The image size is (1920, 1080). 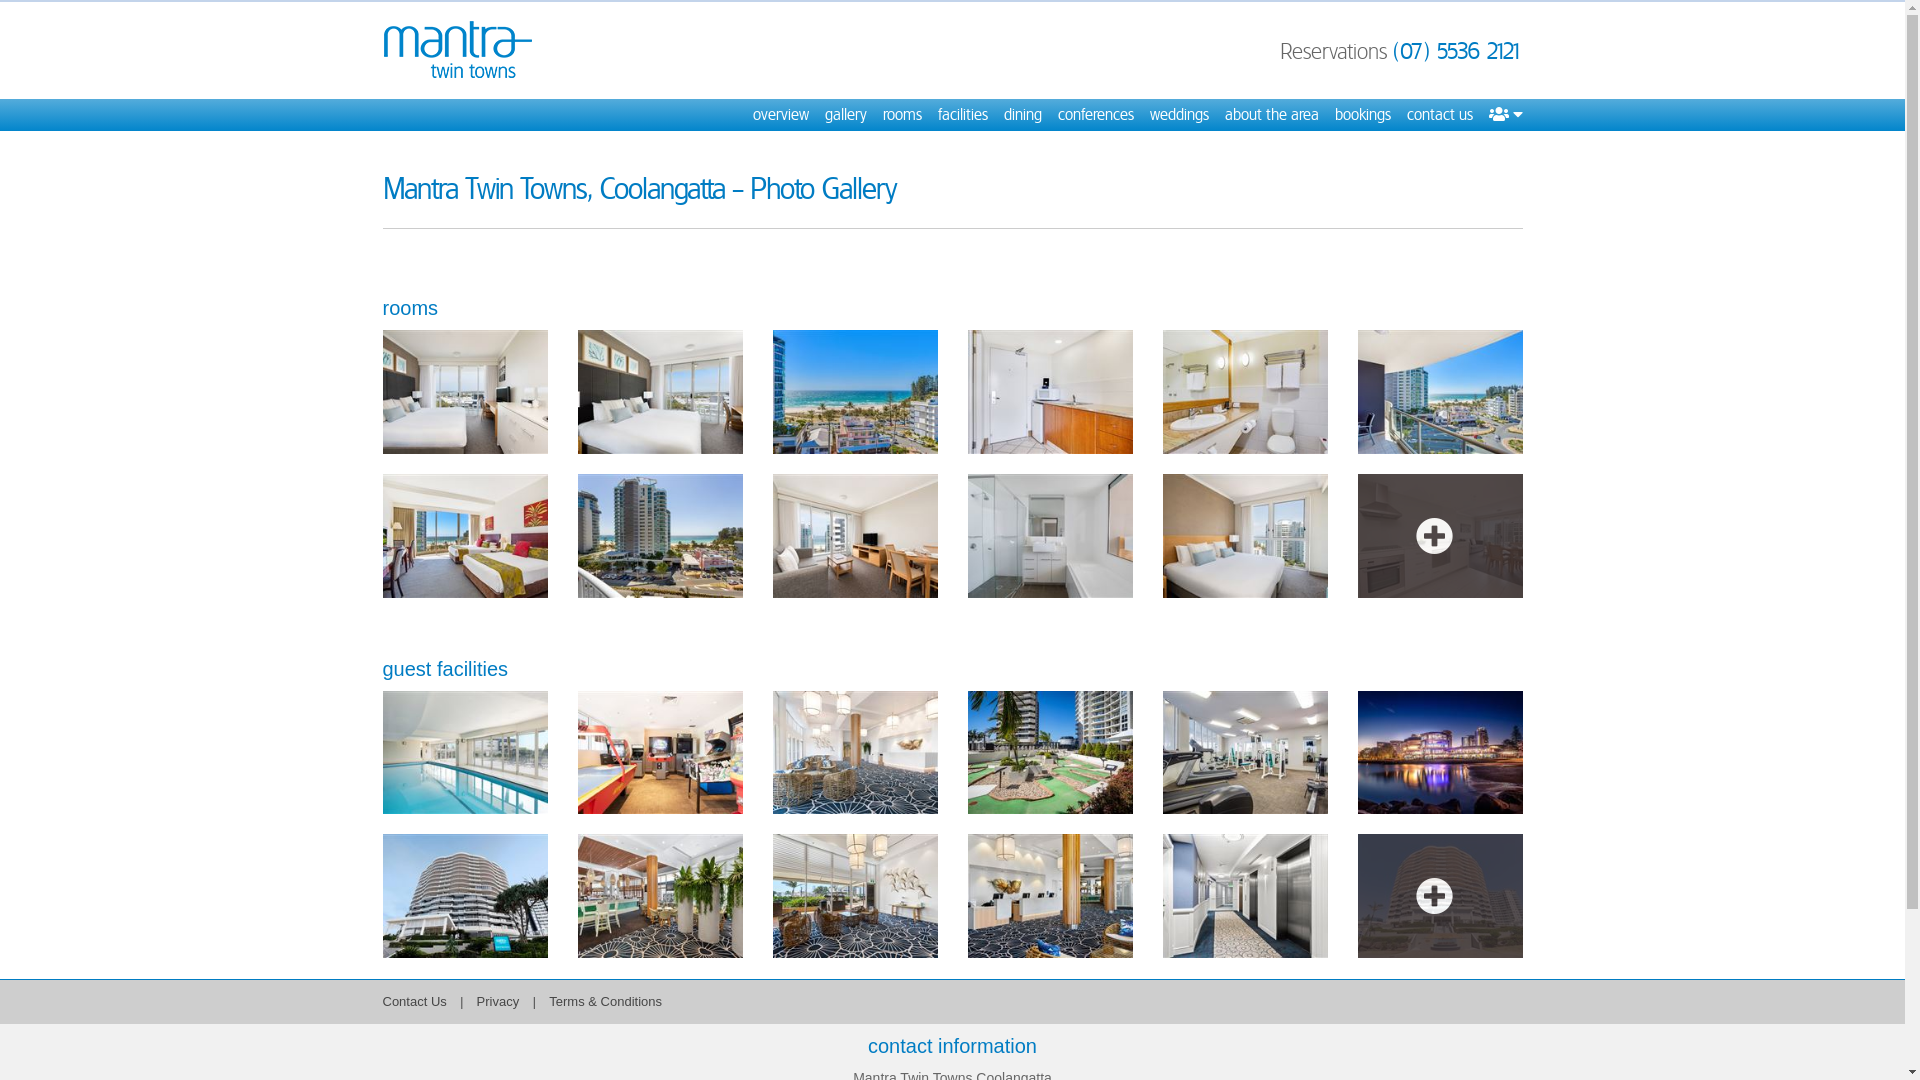 What do you see at coordinates (1440, 896) in the screenshot?
I see `Exterior - Mantra Twin Towns` at bounding box center [1440, 896].